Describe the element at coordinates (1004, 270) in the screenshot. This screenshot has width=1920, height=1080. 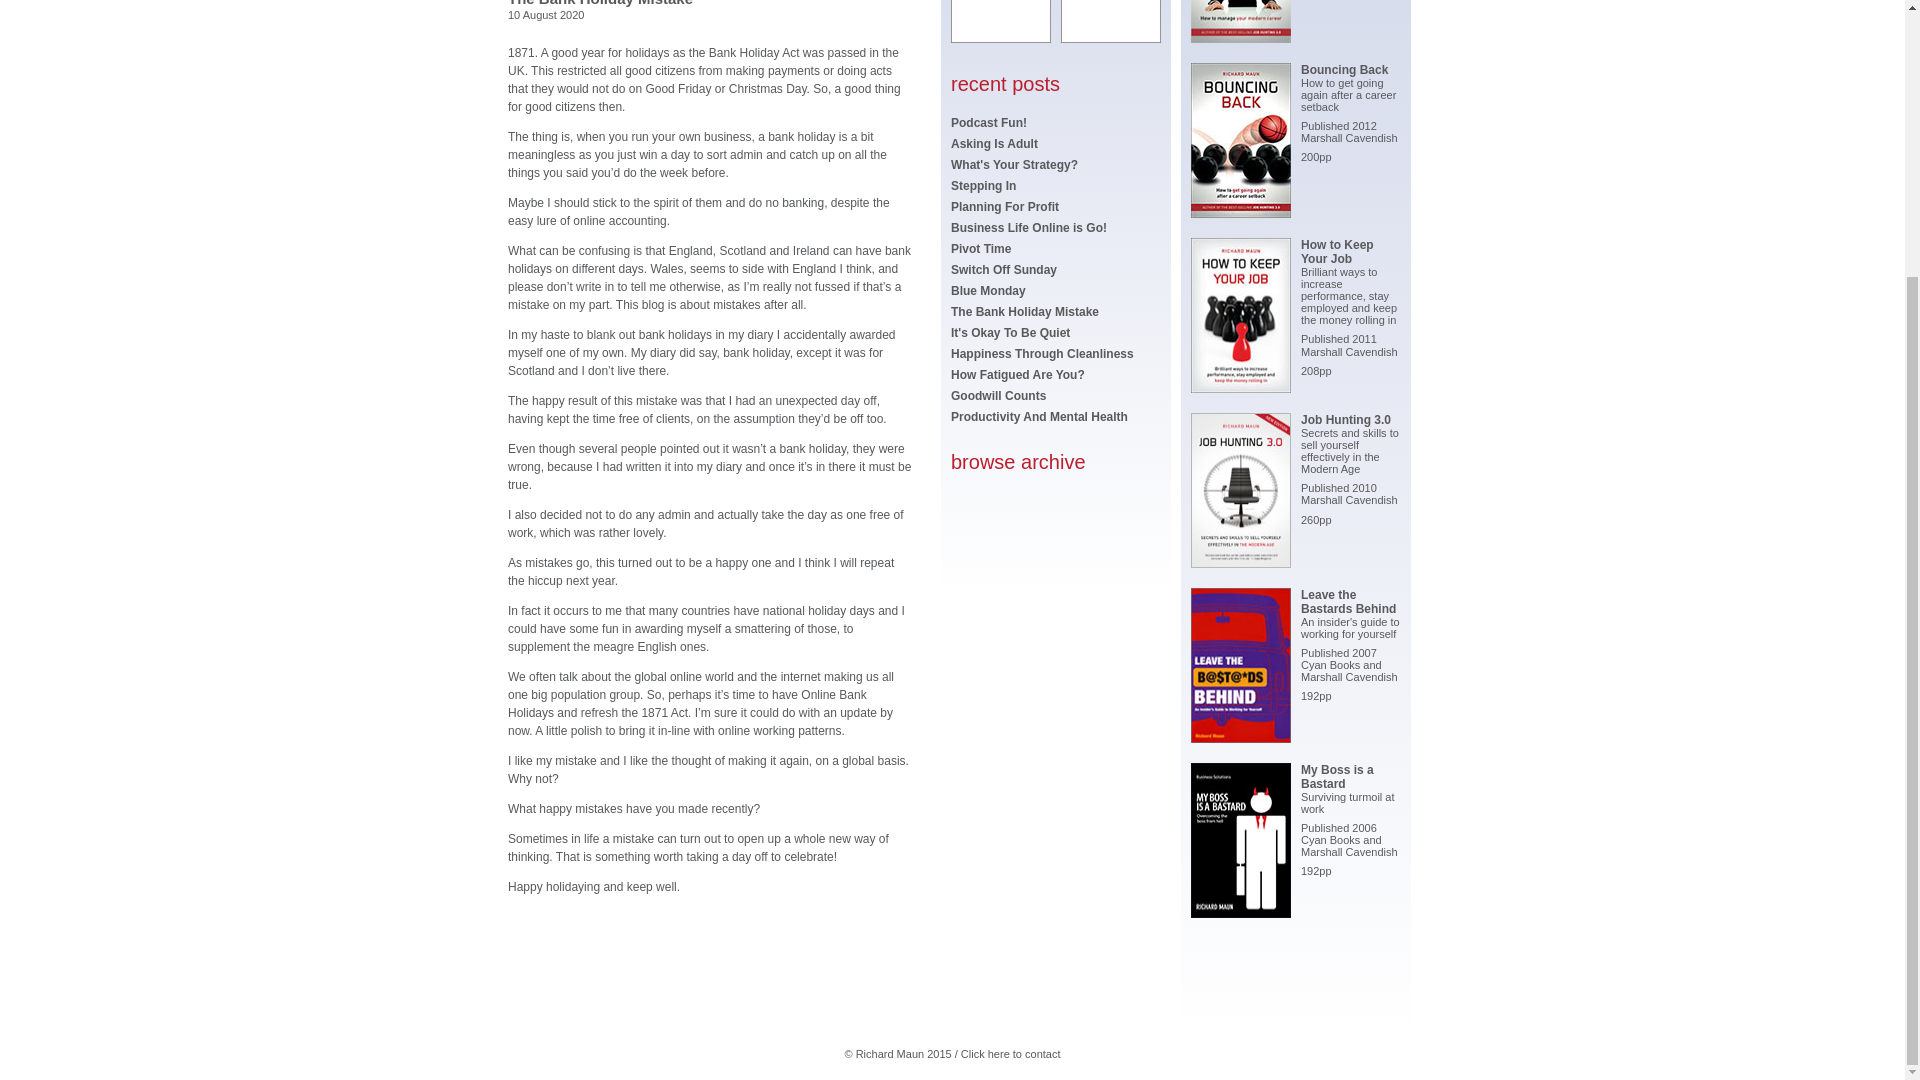
I see `Switch Off Sunday` at that location.